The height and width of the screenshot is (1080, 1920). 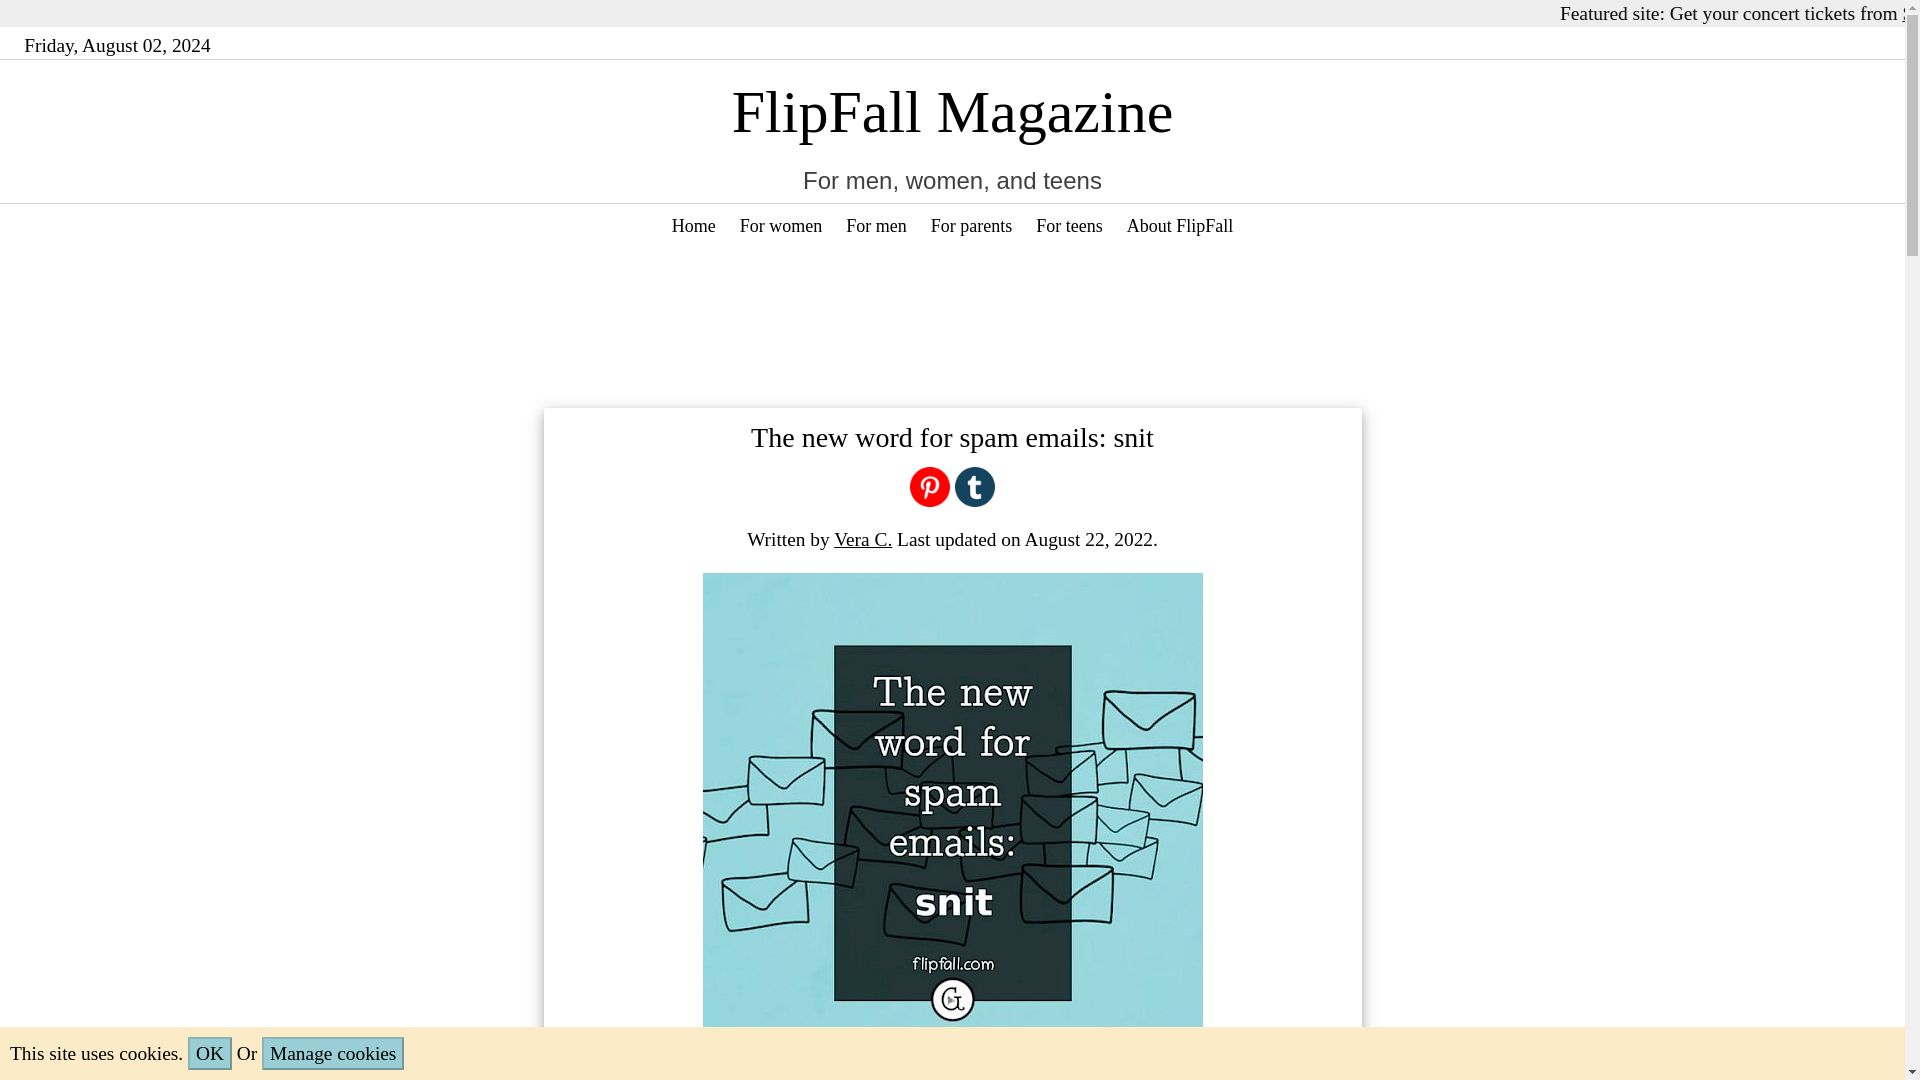 I want to click on Home, so click(x=694, y=226).